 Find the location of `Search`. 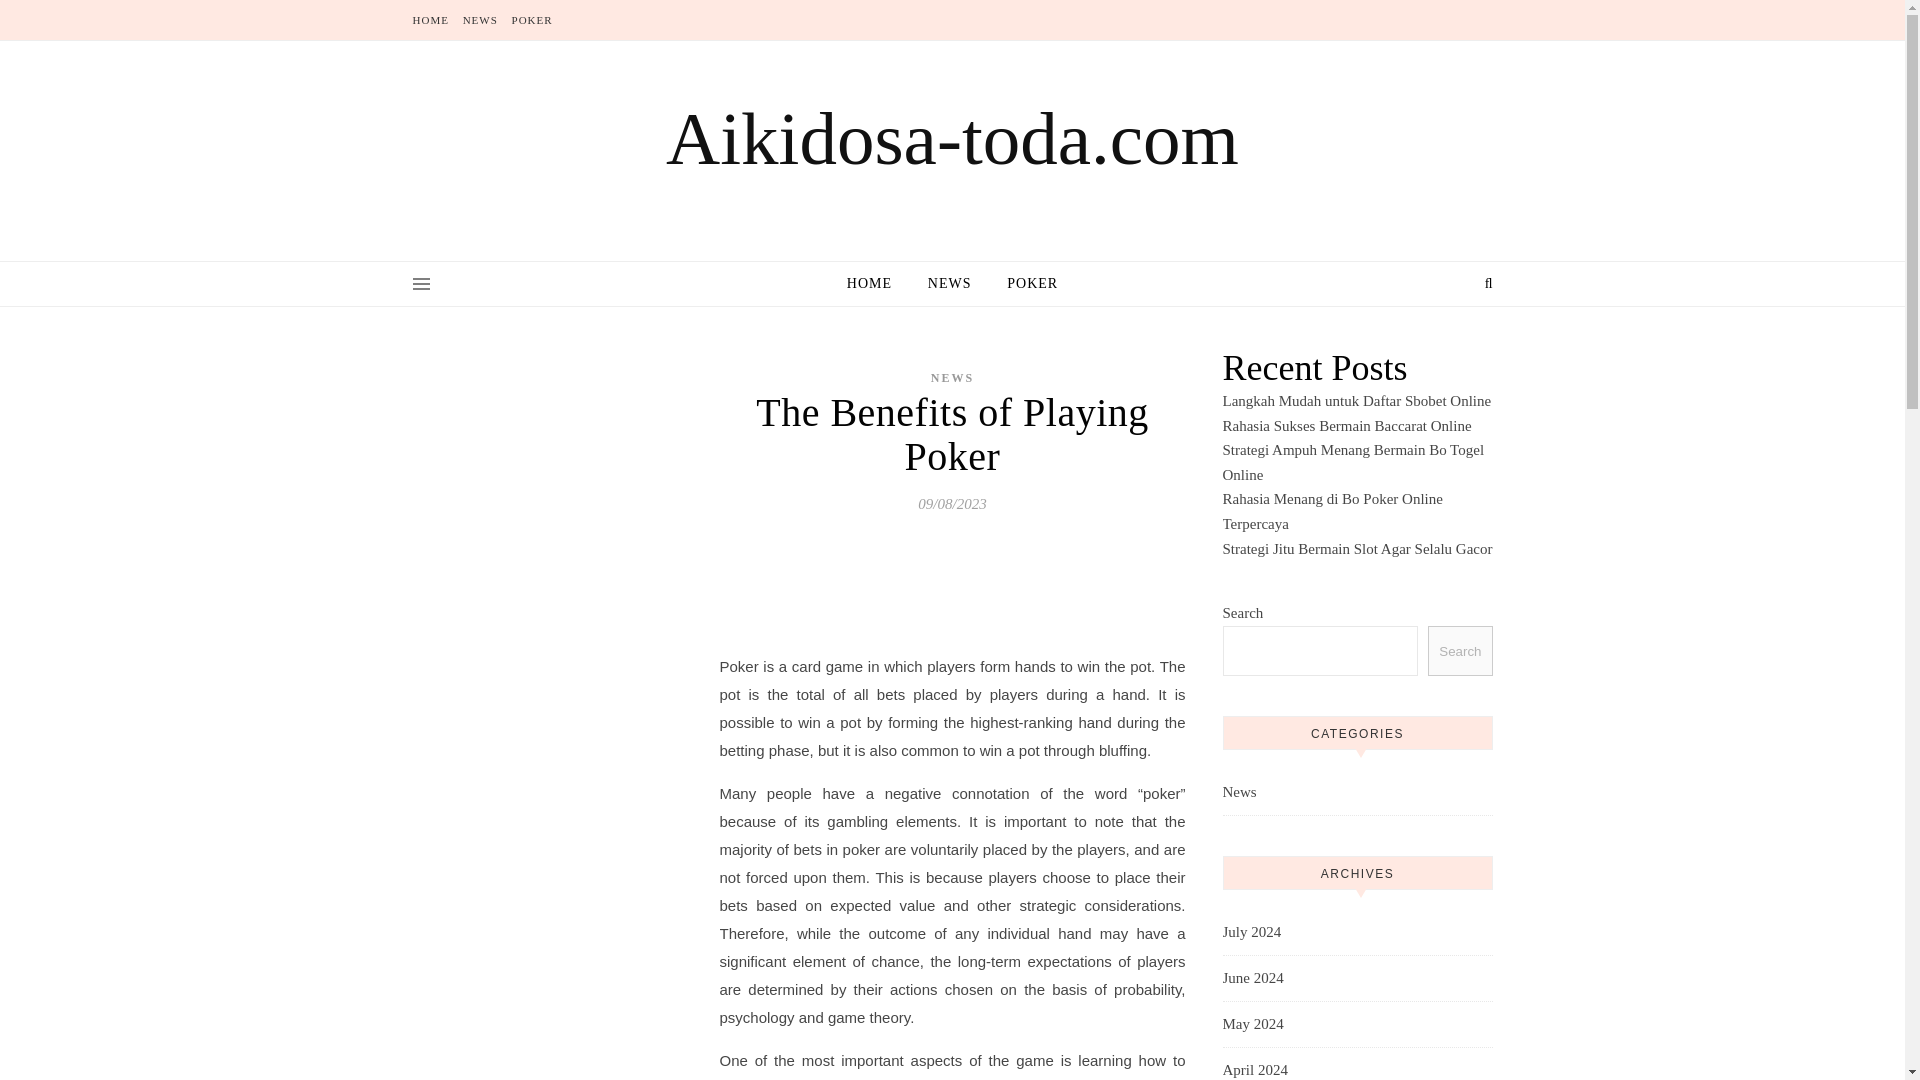

Search is located at coordinates (1460, 652).